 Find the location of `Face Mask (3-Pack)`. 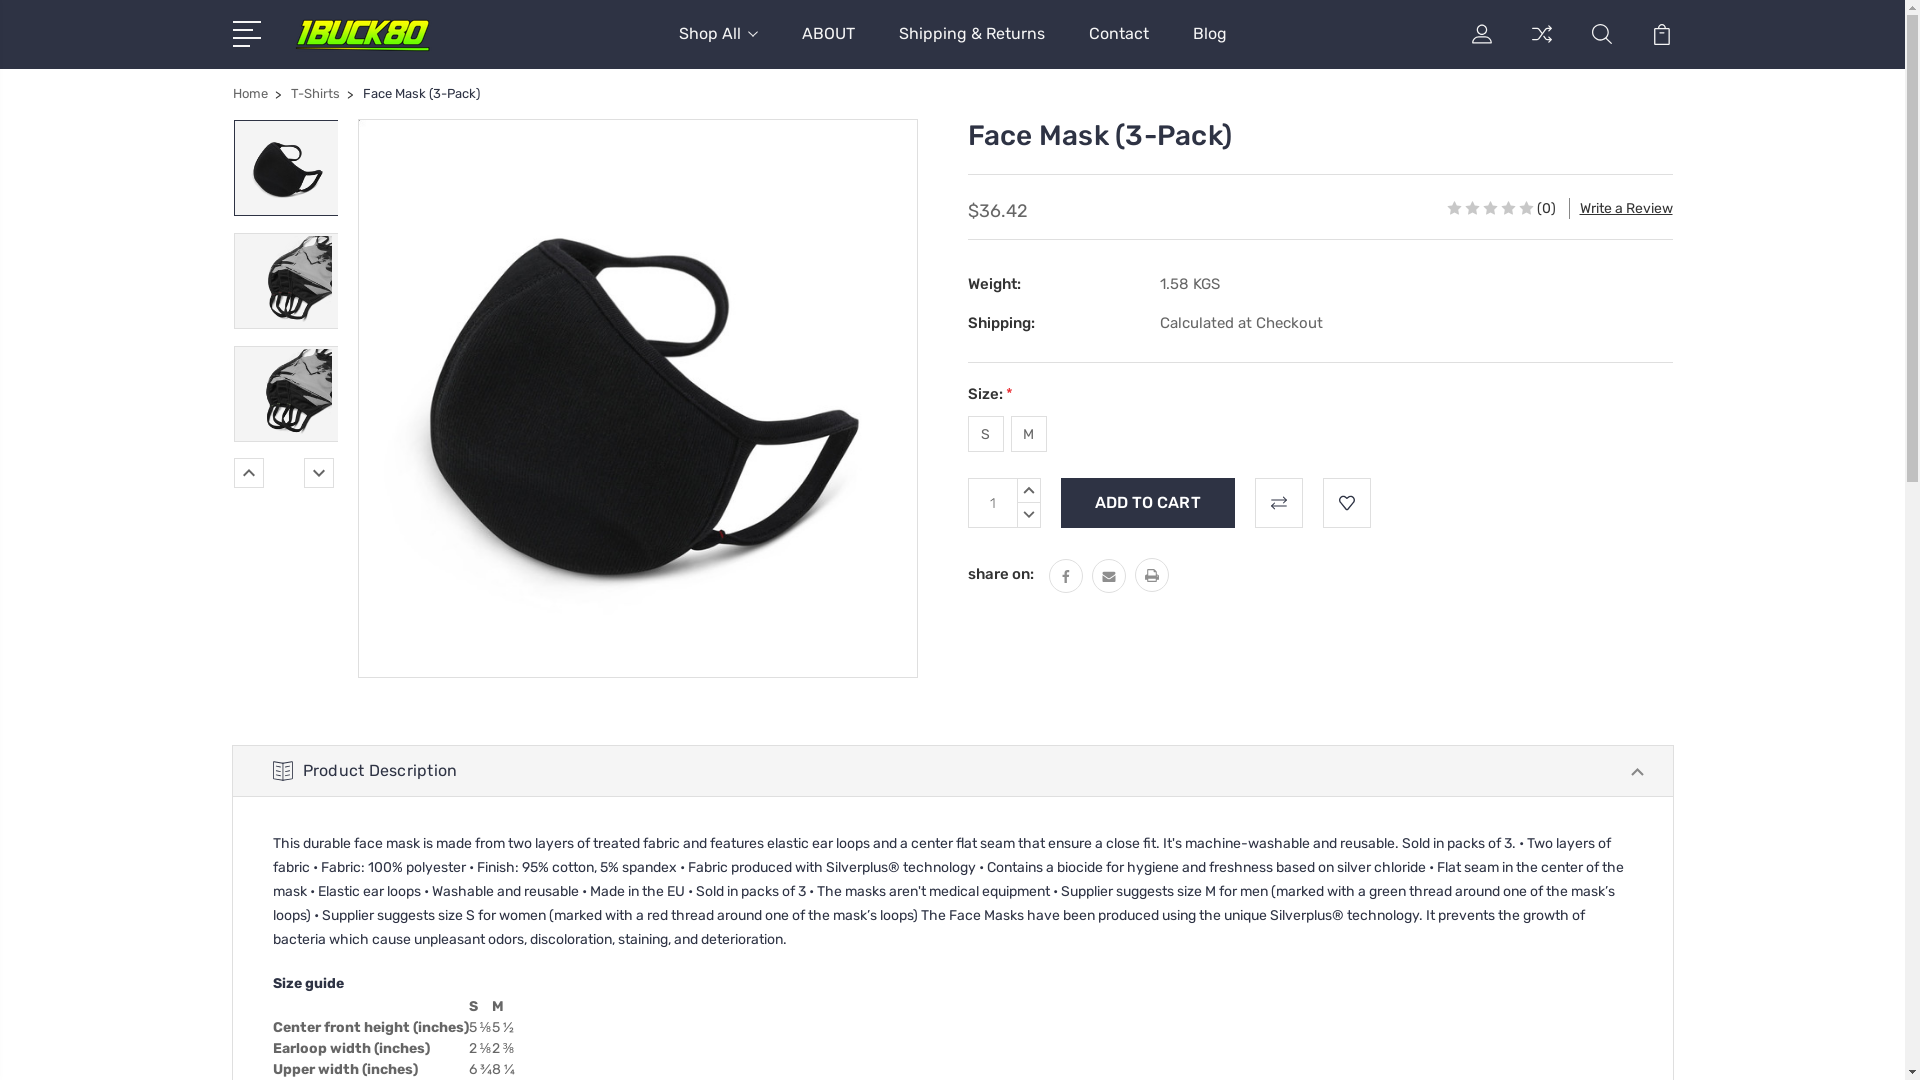

Face Mask (3-Pack) is located at coordinates (287, 167).